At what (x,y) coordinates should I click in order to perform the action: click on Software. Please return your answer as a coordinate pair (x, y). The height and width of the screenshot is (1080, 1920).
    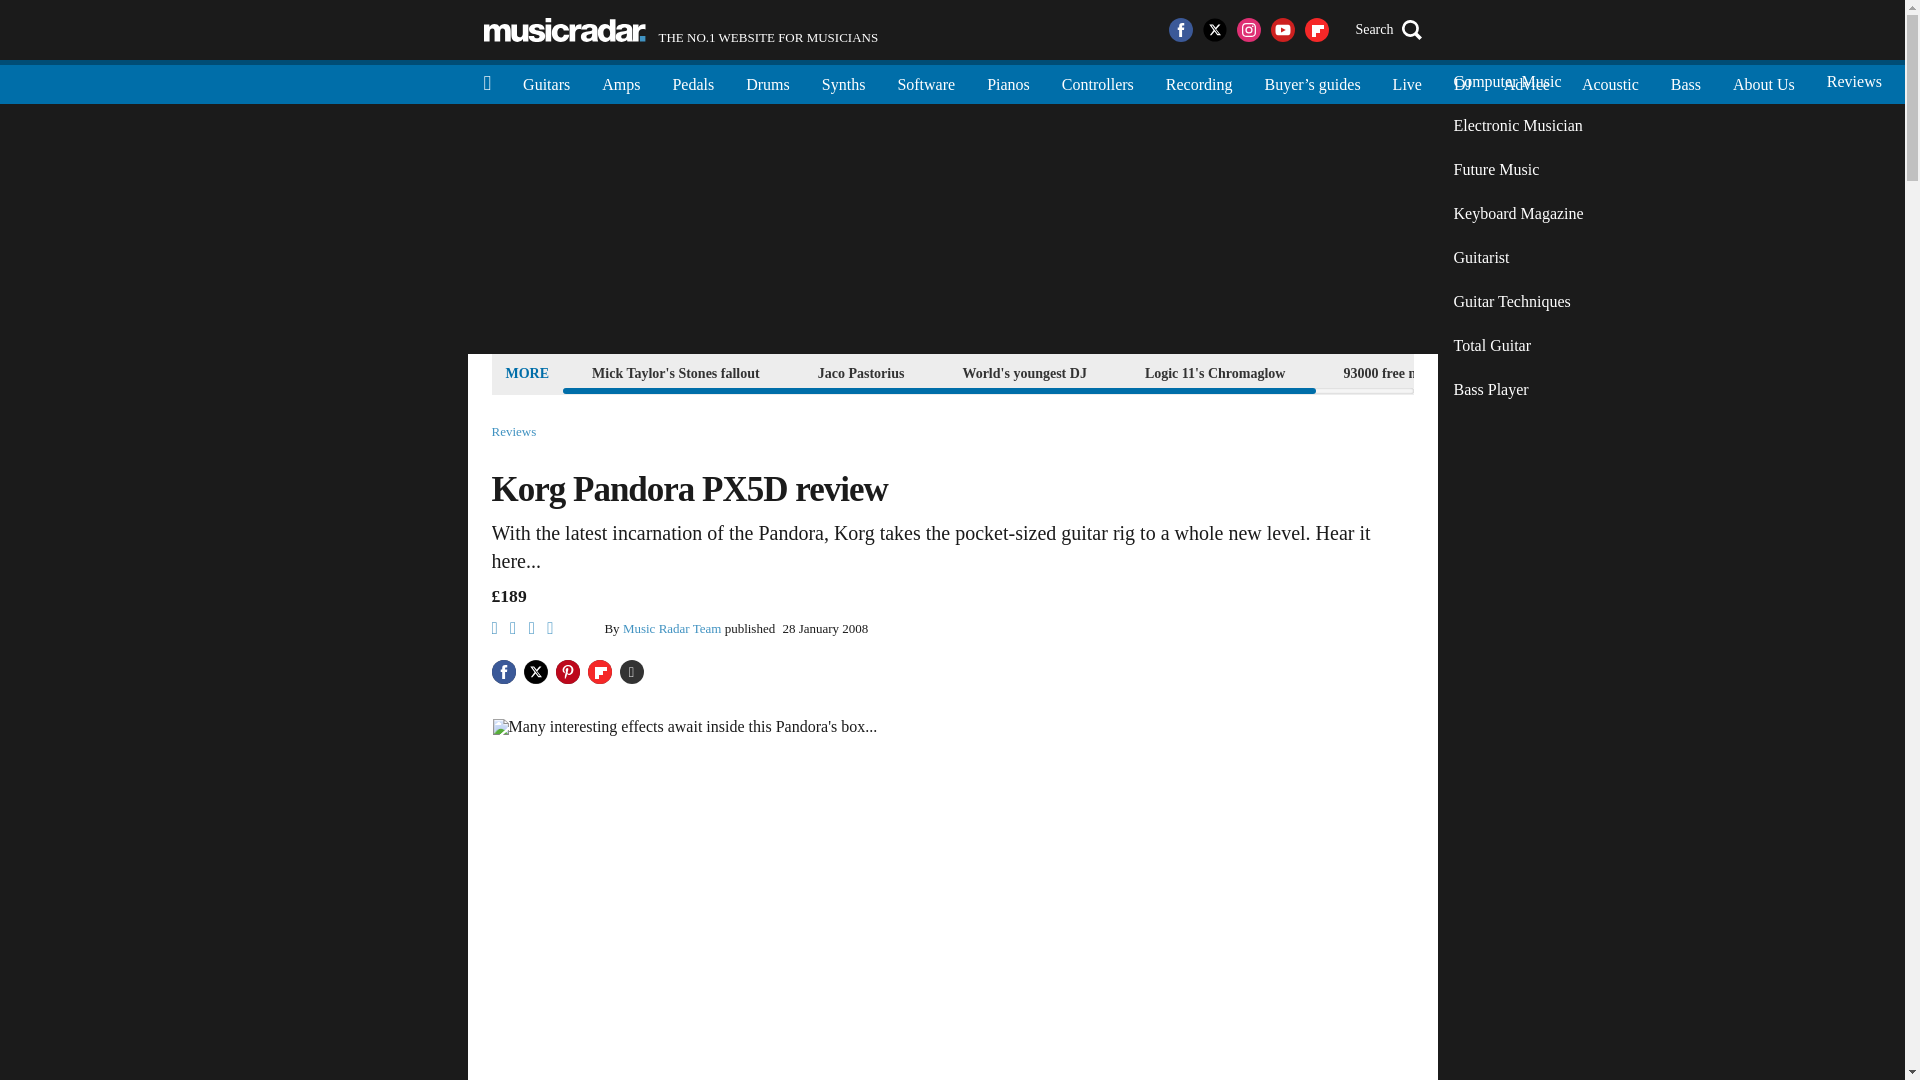
    Looking at the image, I should click on (926, 82).